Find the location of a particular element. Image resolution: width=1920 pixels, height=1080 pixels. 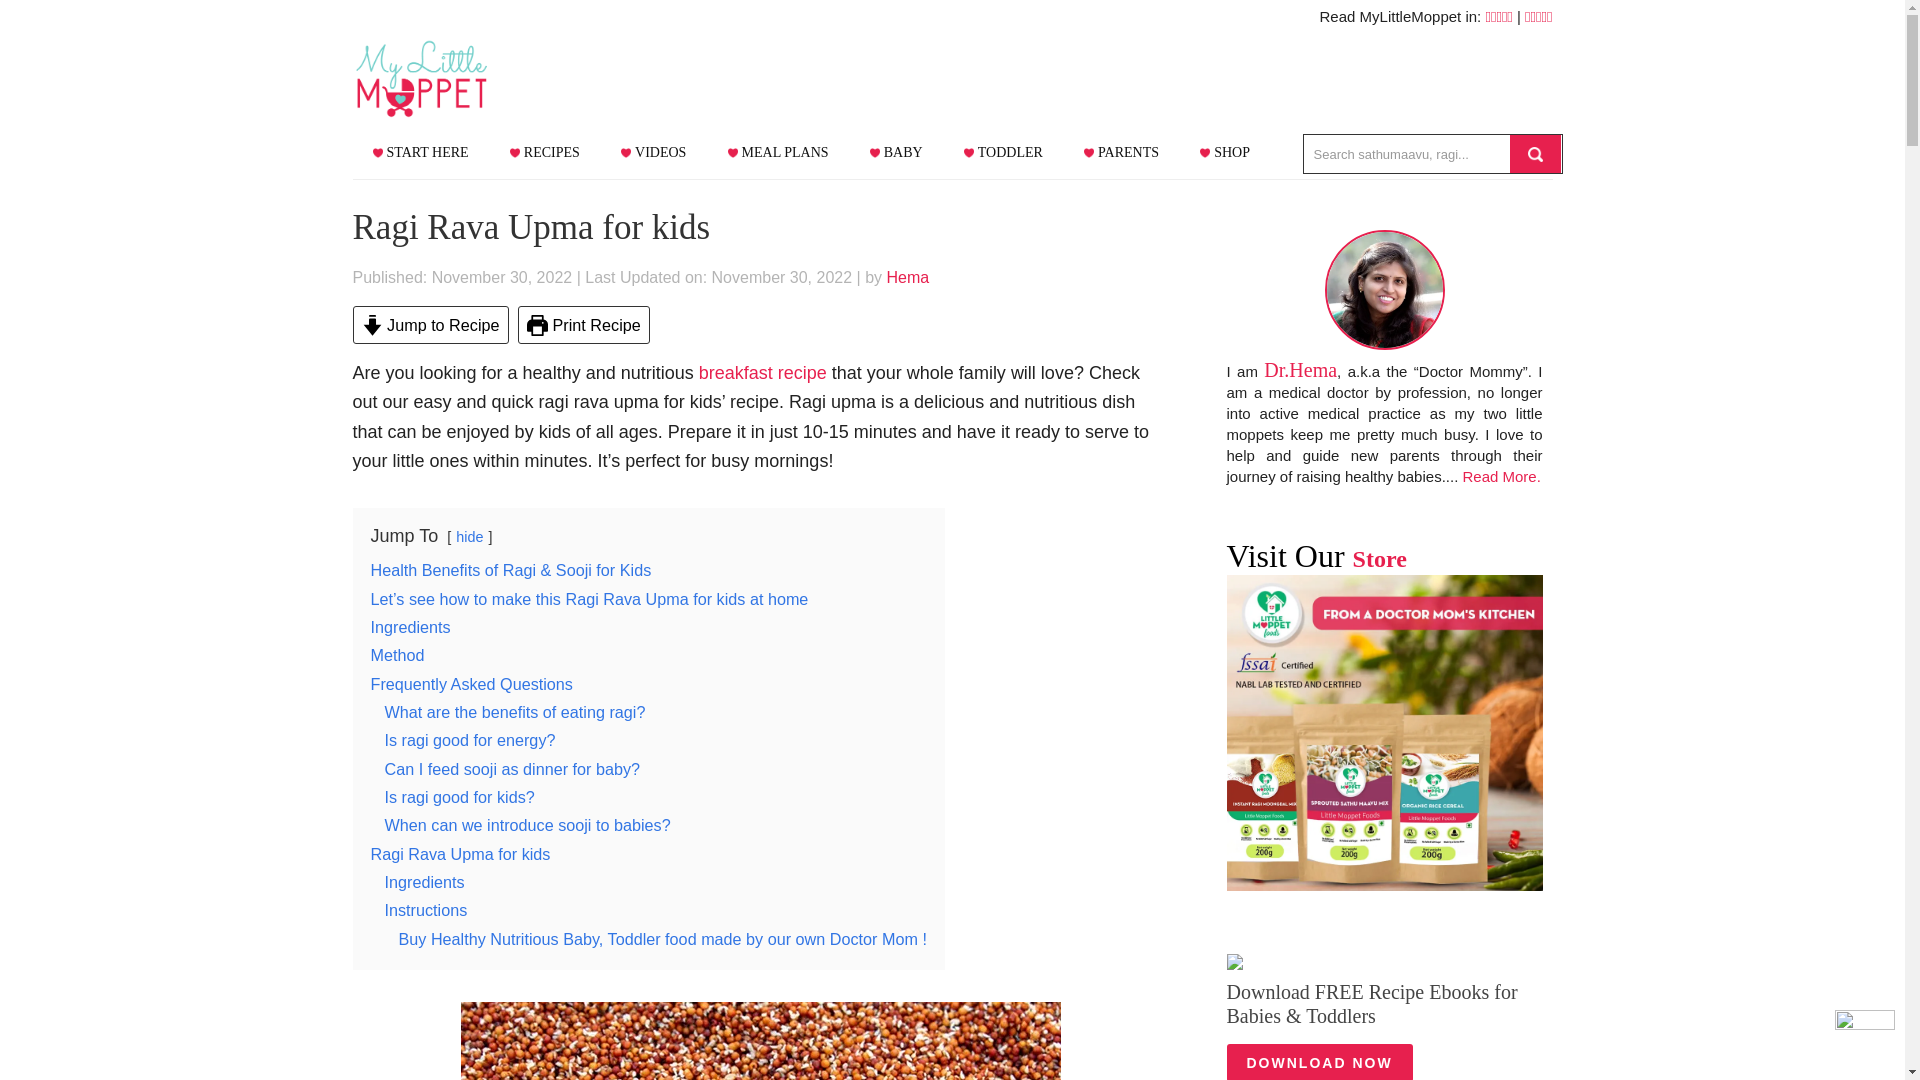

TODDLER is located at coordinates (1014, 152).